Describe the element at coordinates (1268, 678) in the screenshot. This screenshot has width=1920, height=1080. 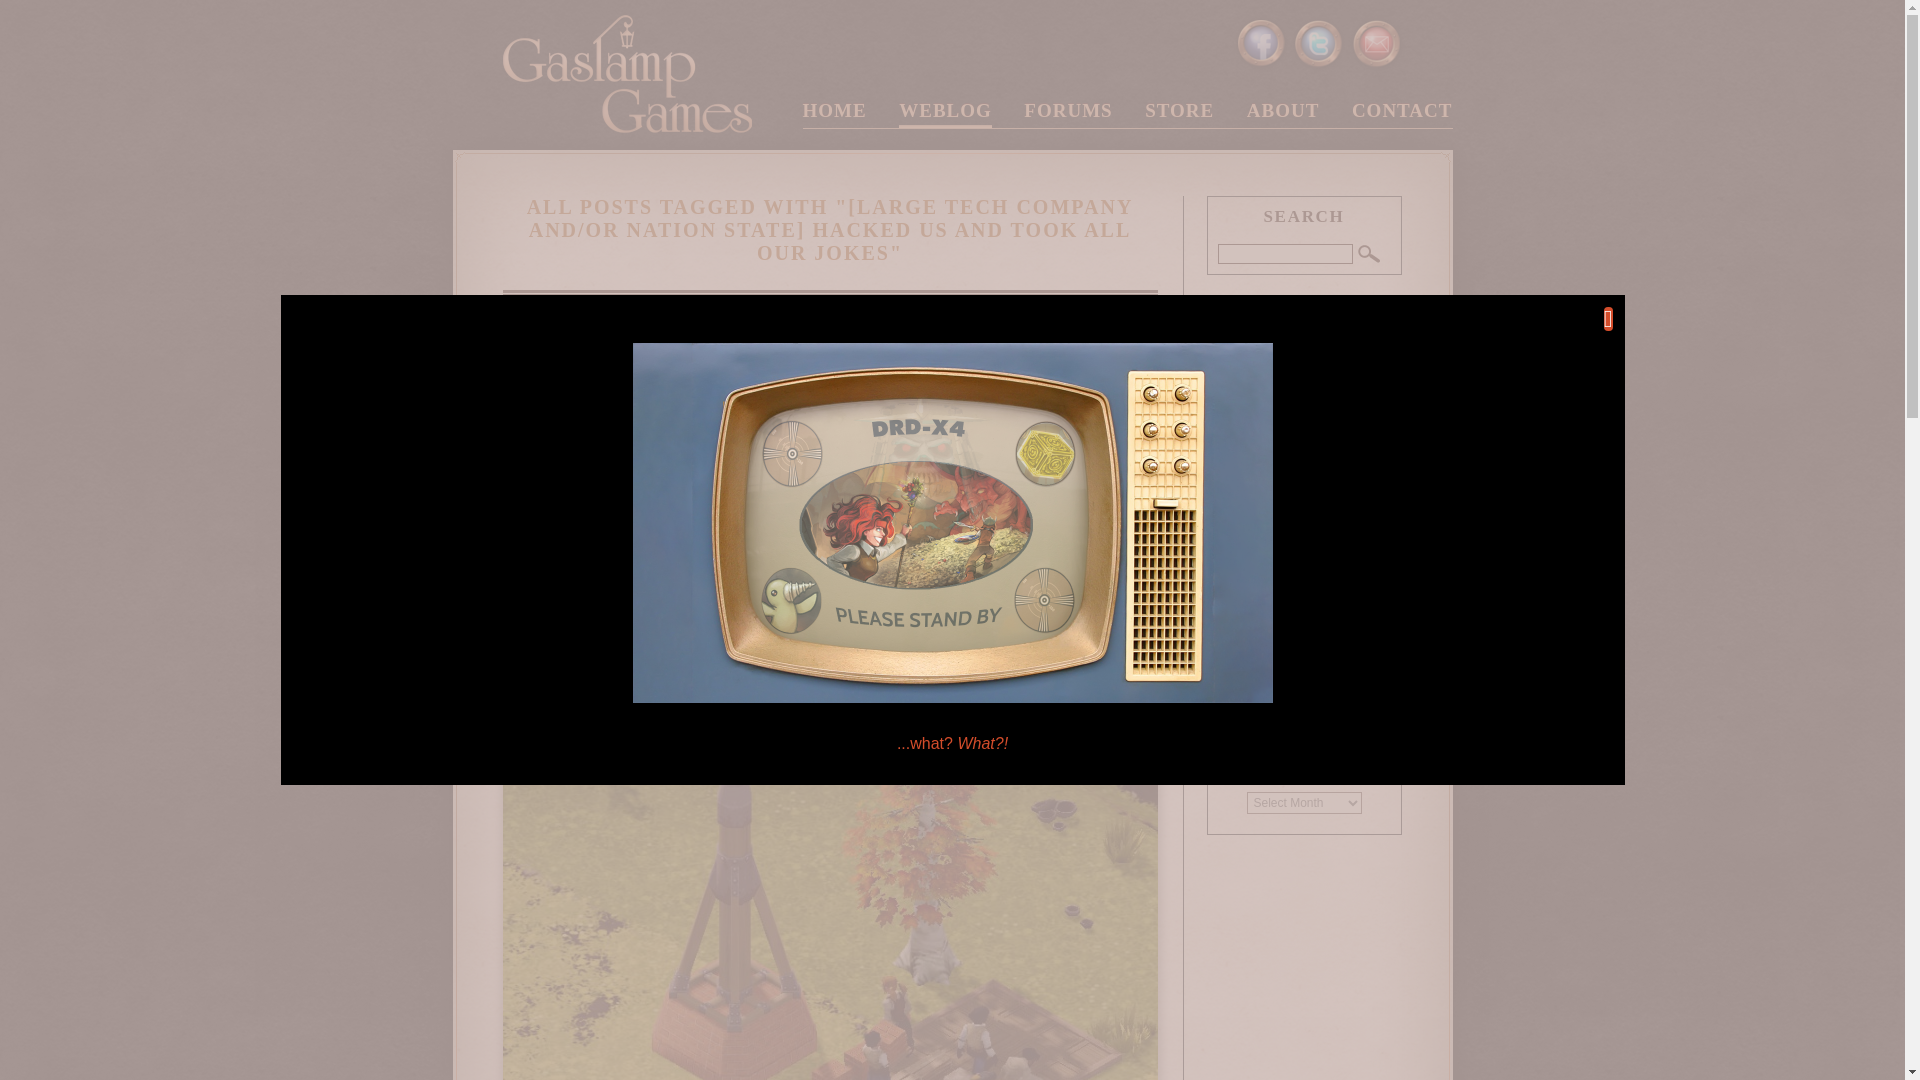
I see `Programming` at that location.